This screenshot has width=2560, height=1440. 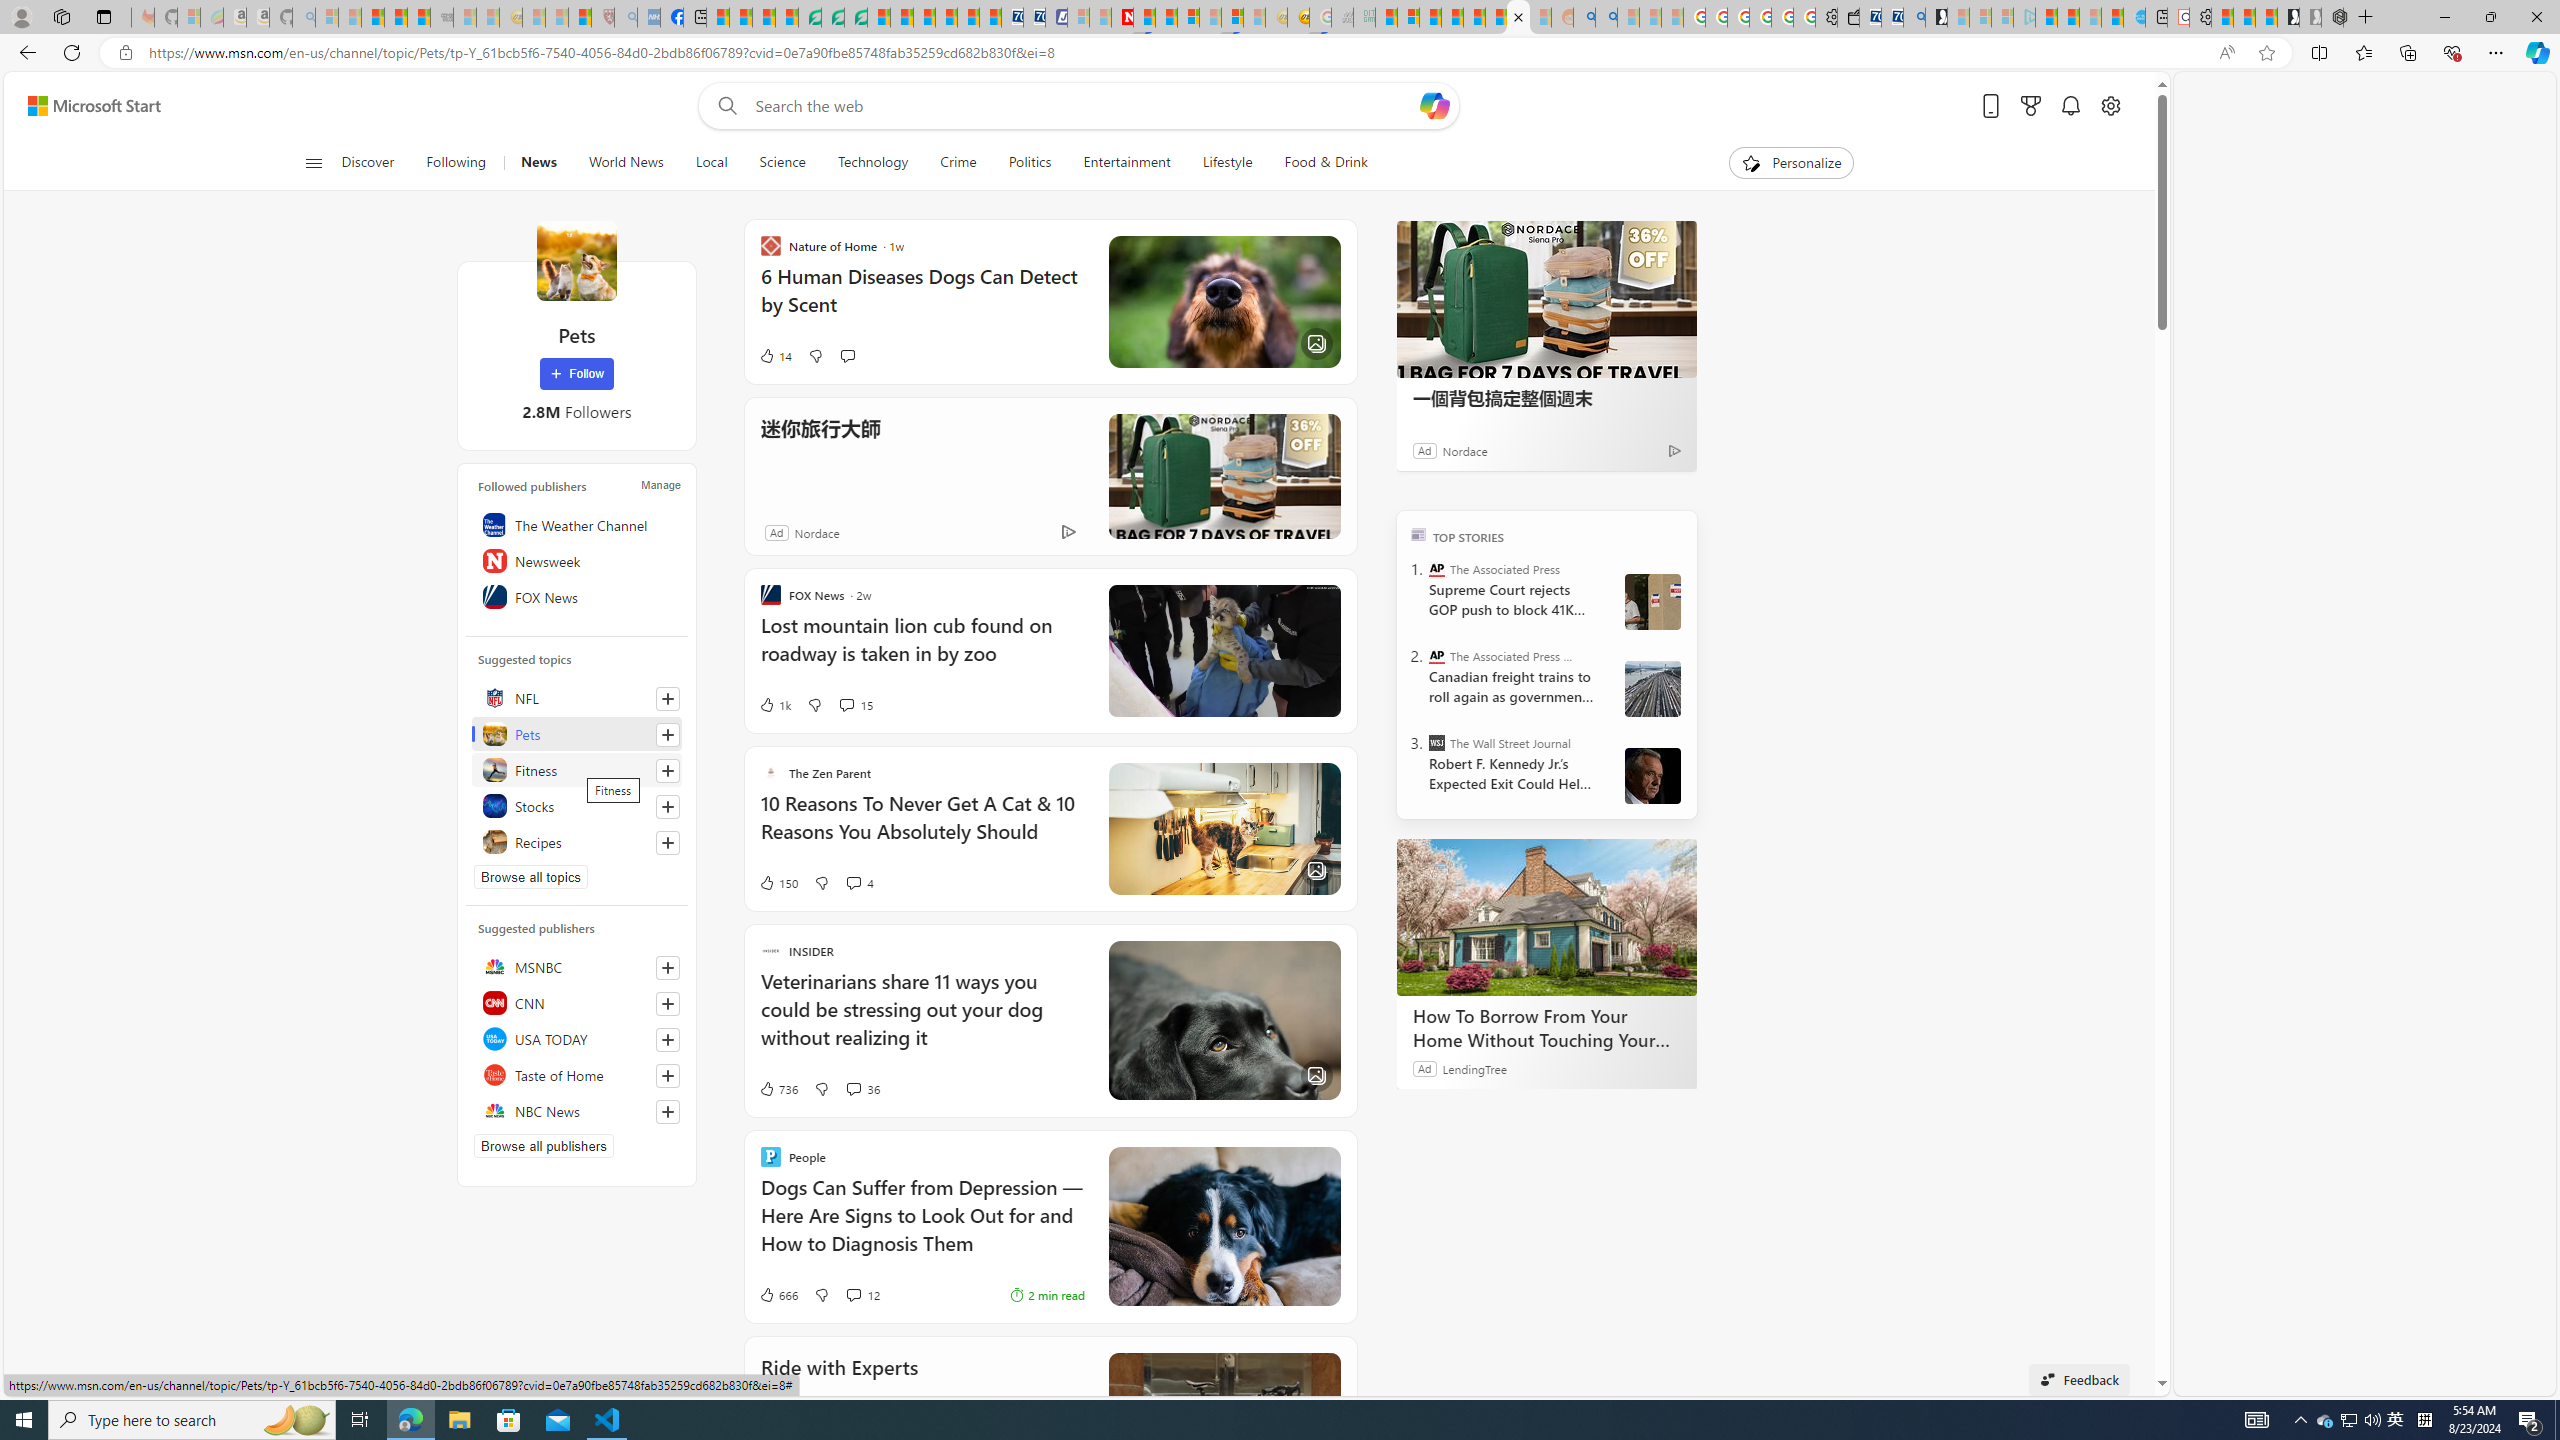 I want to click on Add this page to favorites (Ctrl+D), so click(x=2266, y=53).